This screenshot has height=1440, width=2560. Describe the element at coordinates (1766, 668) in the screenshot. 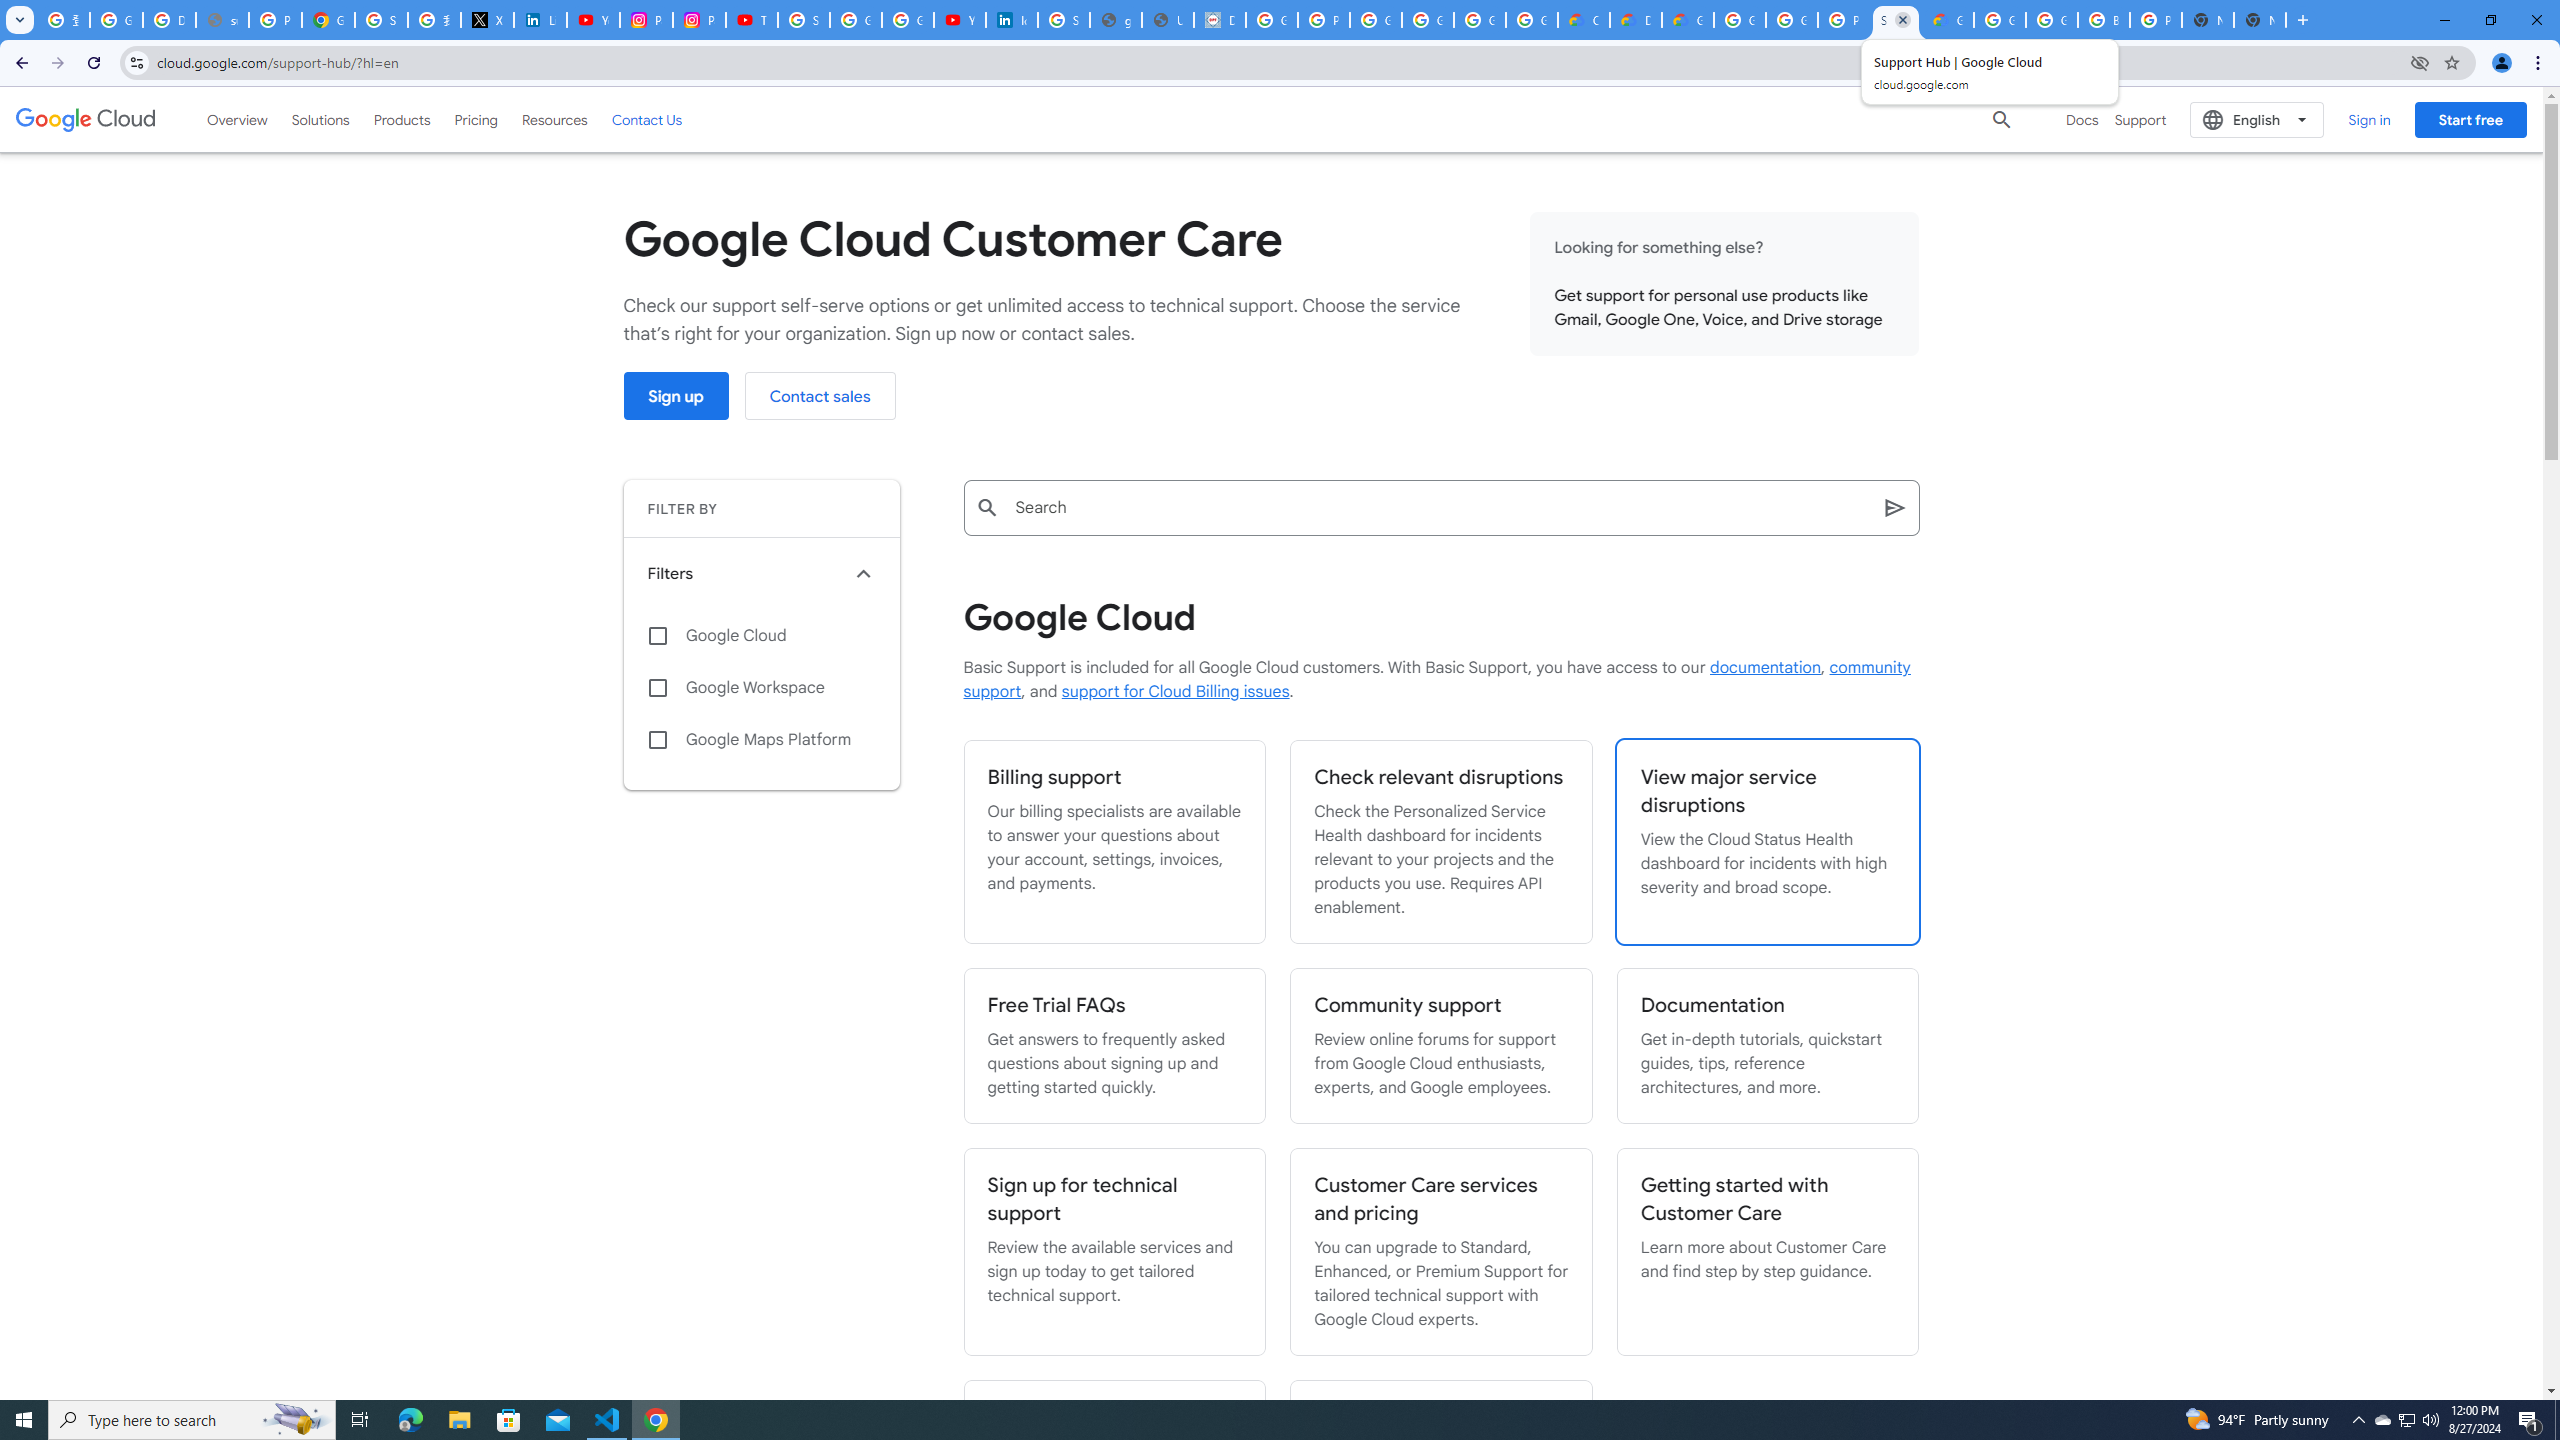

I see `documentation` at that location.